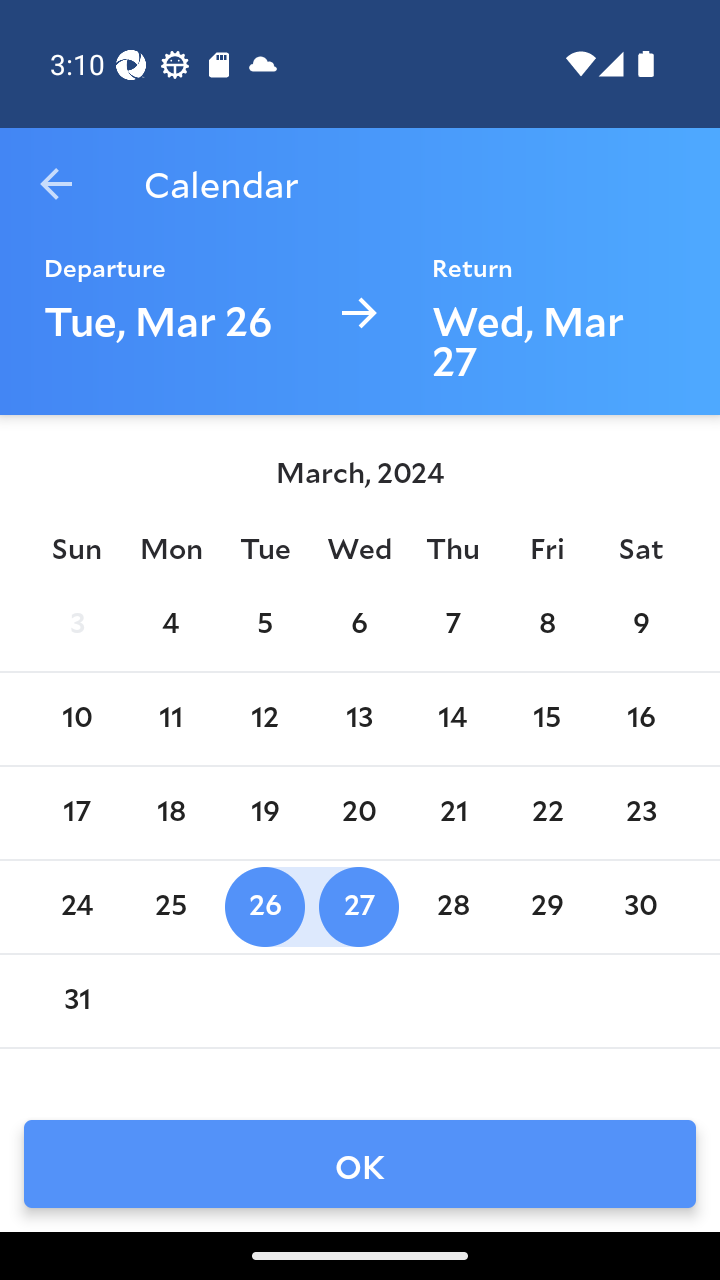 The width and height of the screenshot is (720, 1280). Describe the element at coordinates (170, 718) in the screenshot. I see `11` at that location.